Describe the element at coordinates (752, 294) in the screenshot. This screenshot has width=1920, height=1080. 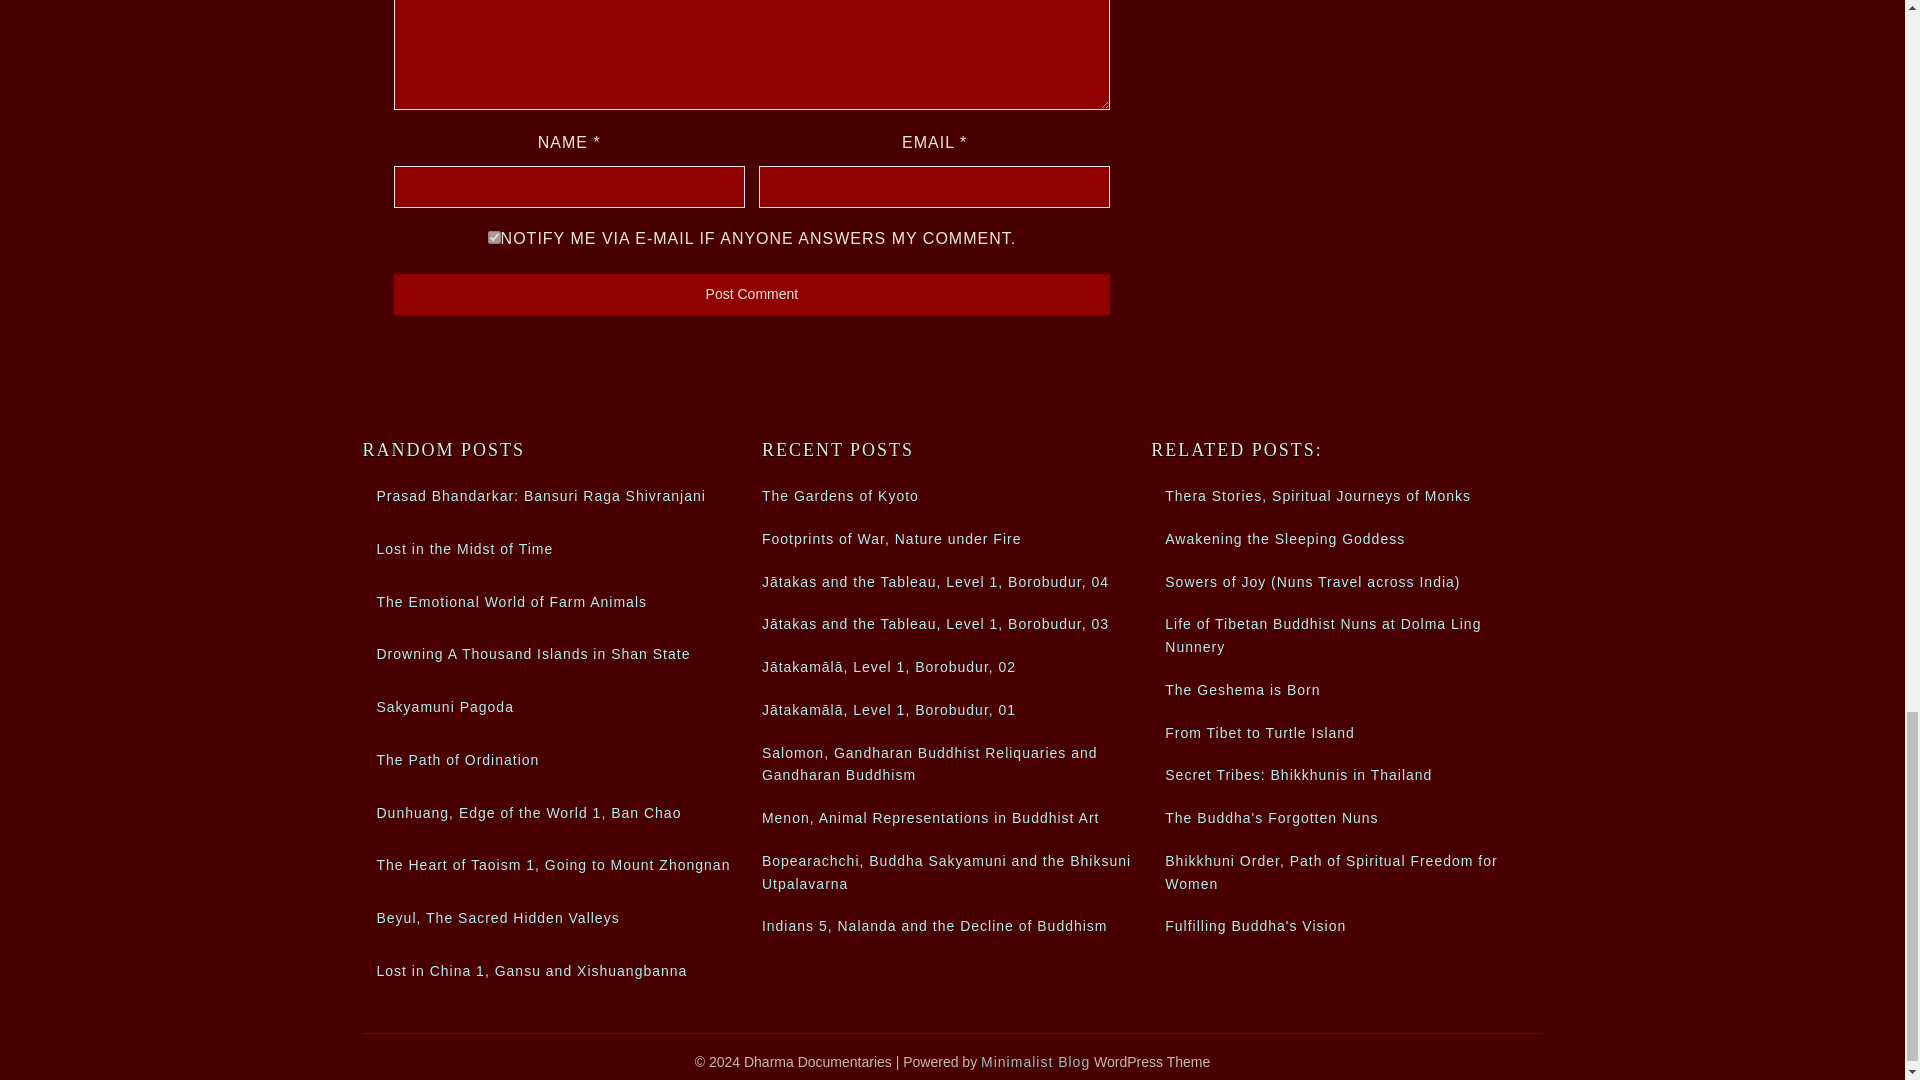
I see `Post Comment` at that location.